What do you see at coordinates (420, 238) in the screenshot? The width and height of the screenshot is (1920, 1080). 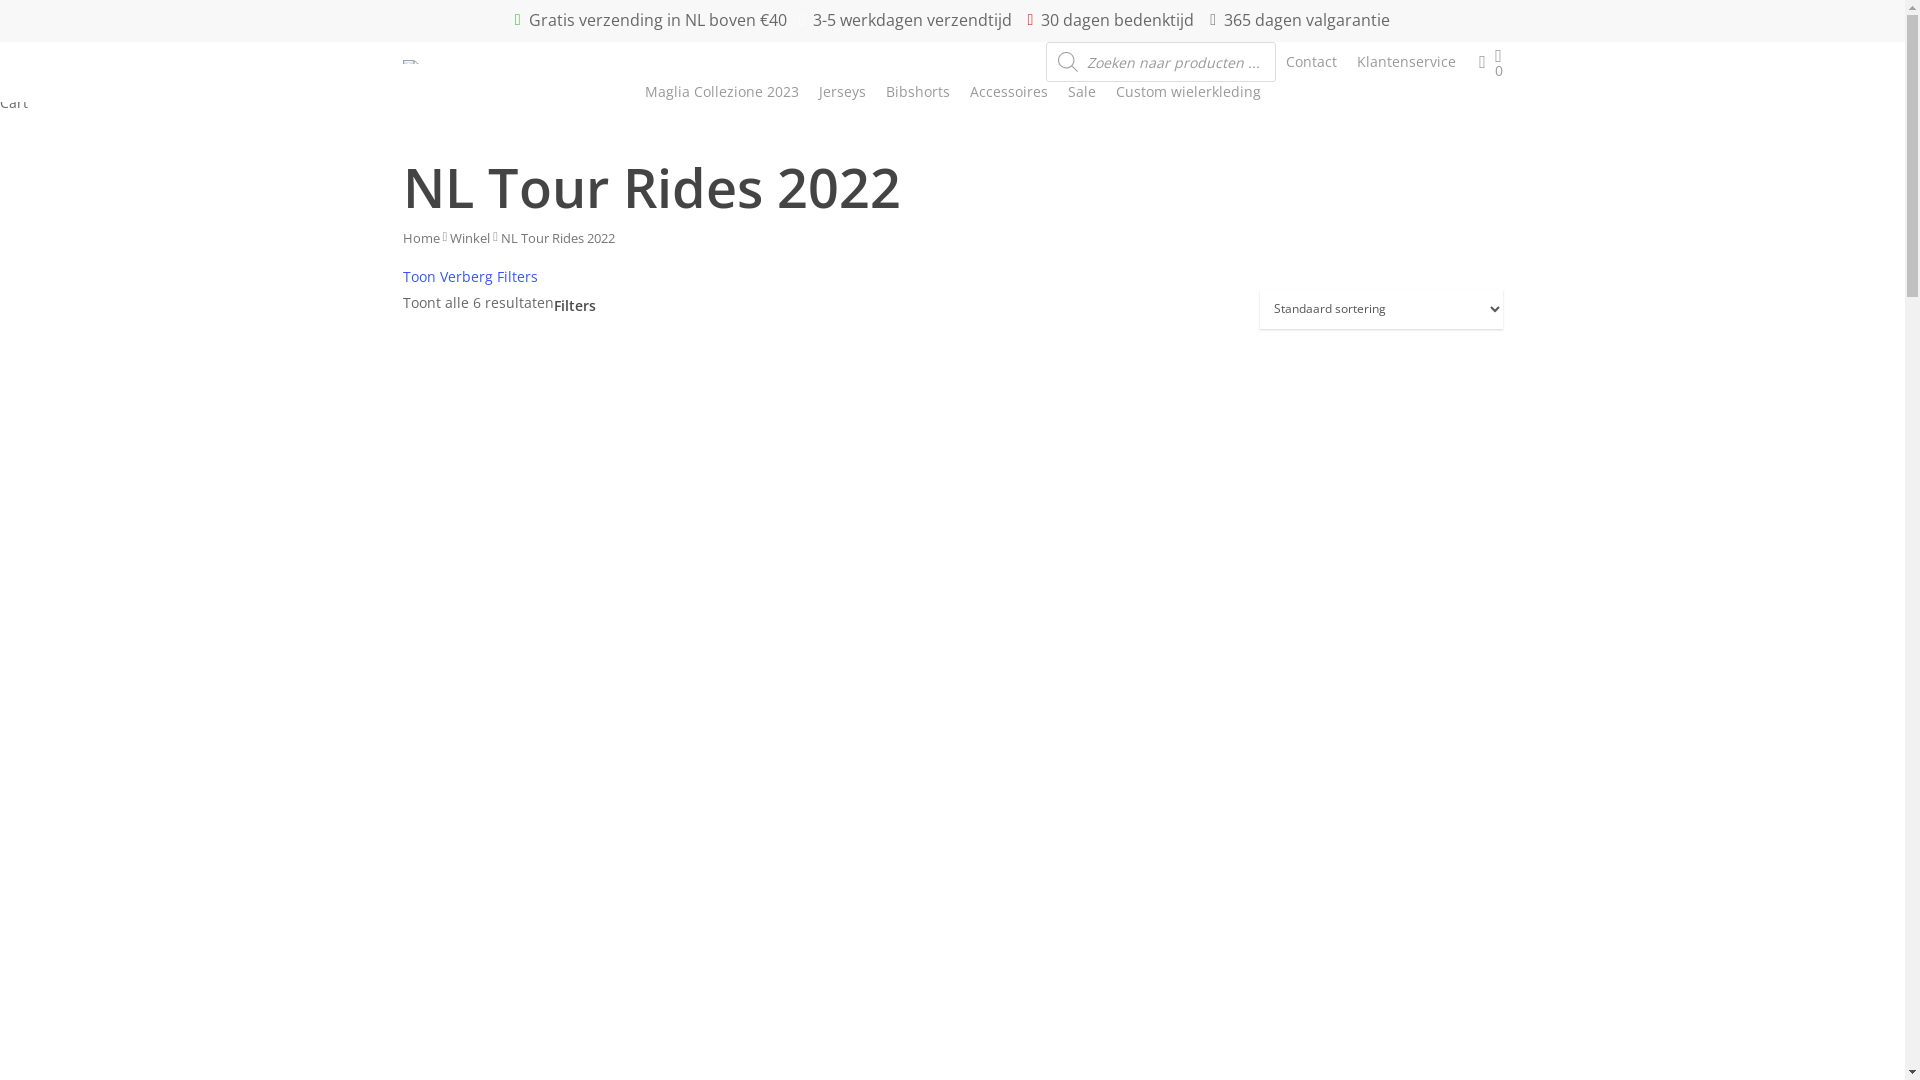 I see `Home` at bounding box center [420, 238].